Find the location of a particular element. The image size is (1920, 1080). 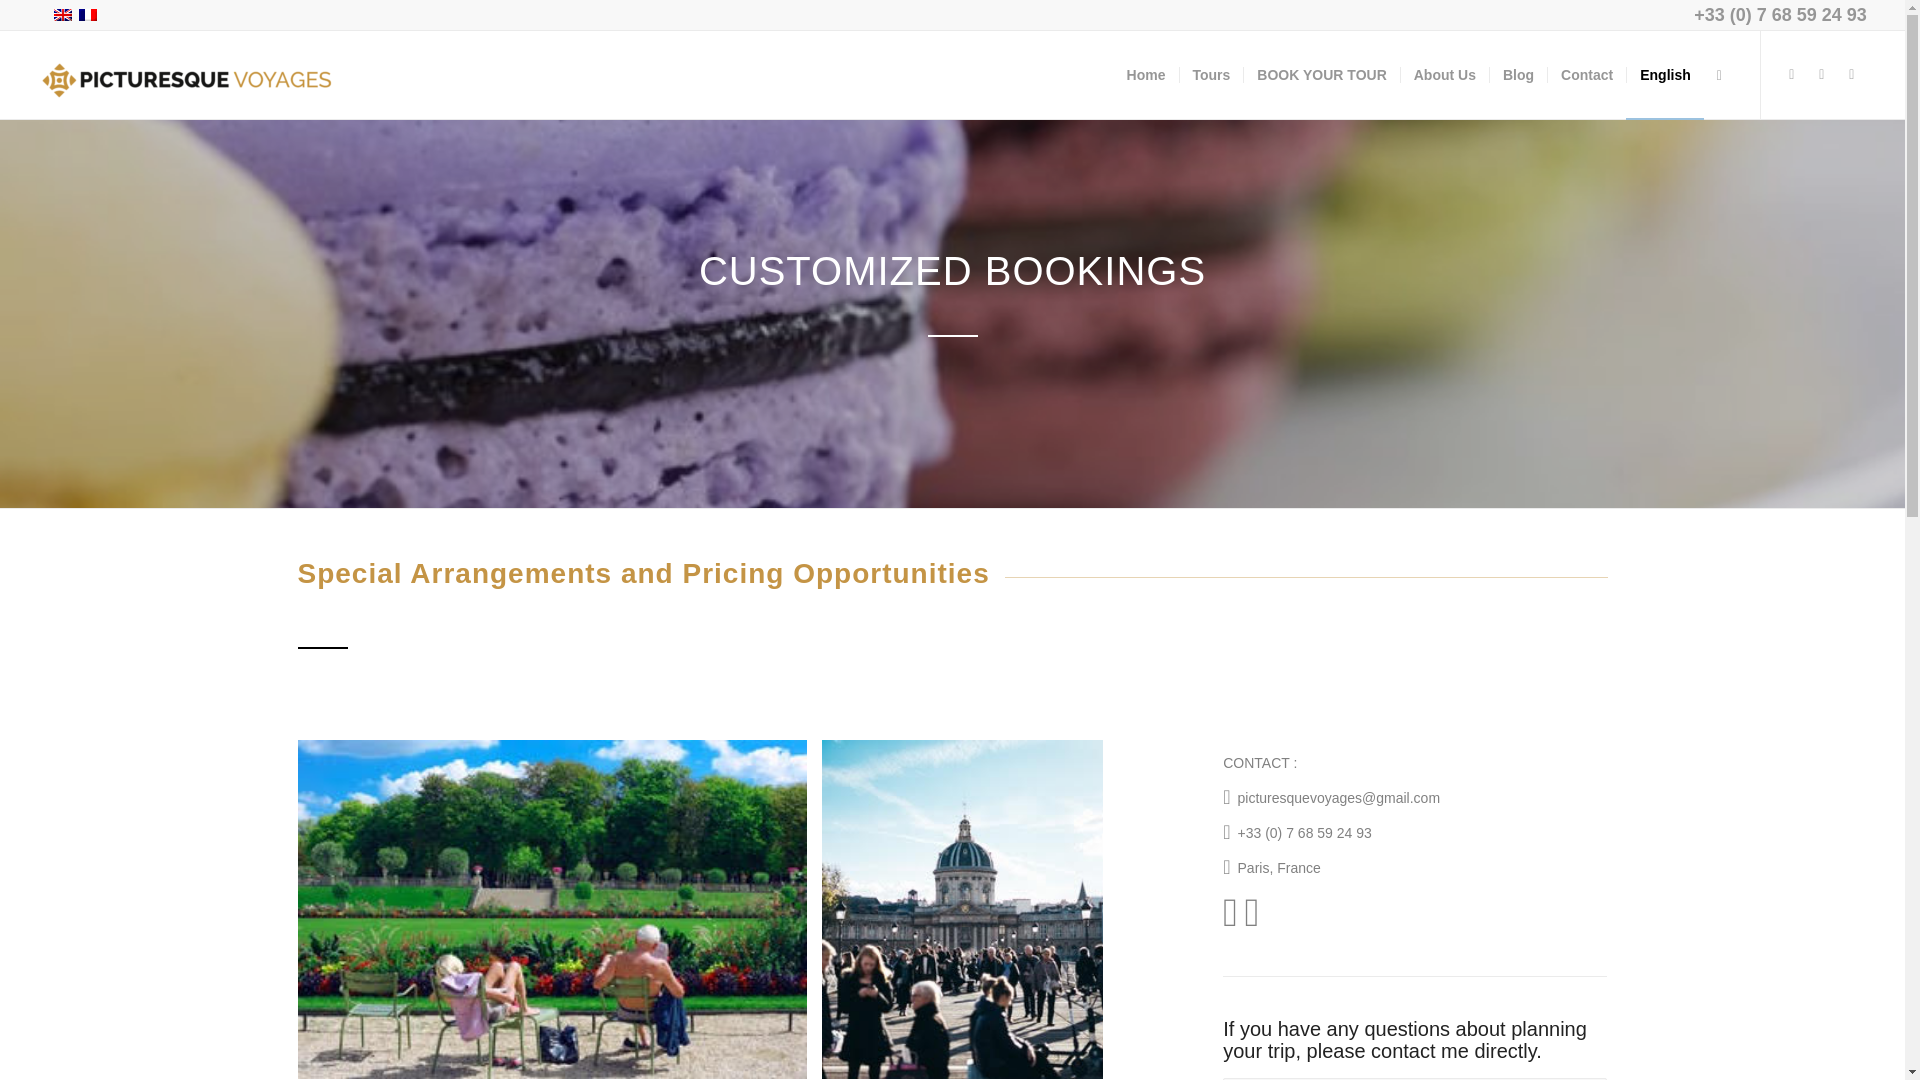

Contact is located at coordinates (1586, 74).